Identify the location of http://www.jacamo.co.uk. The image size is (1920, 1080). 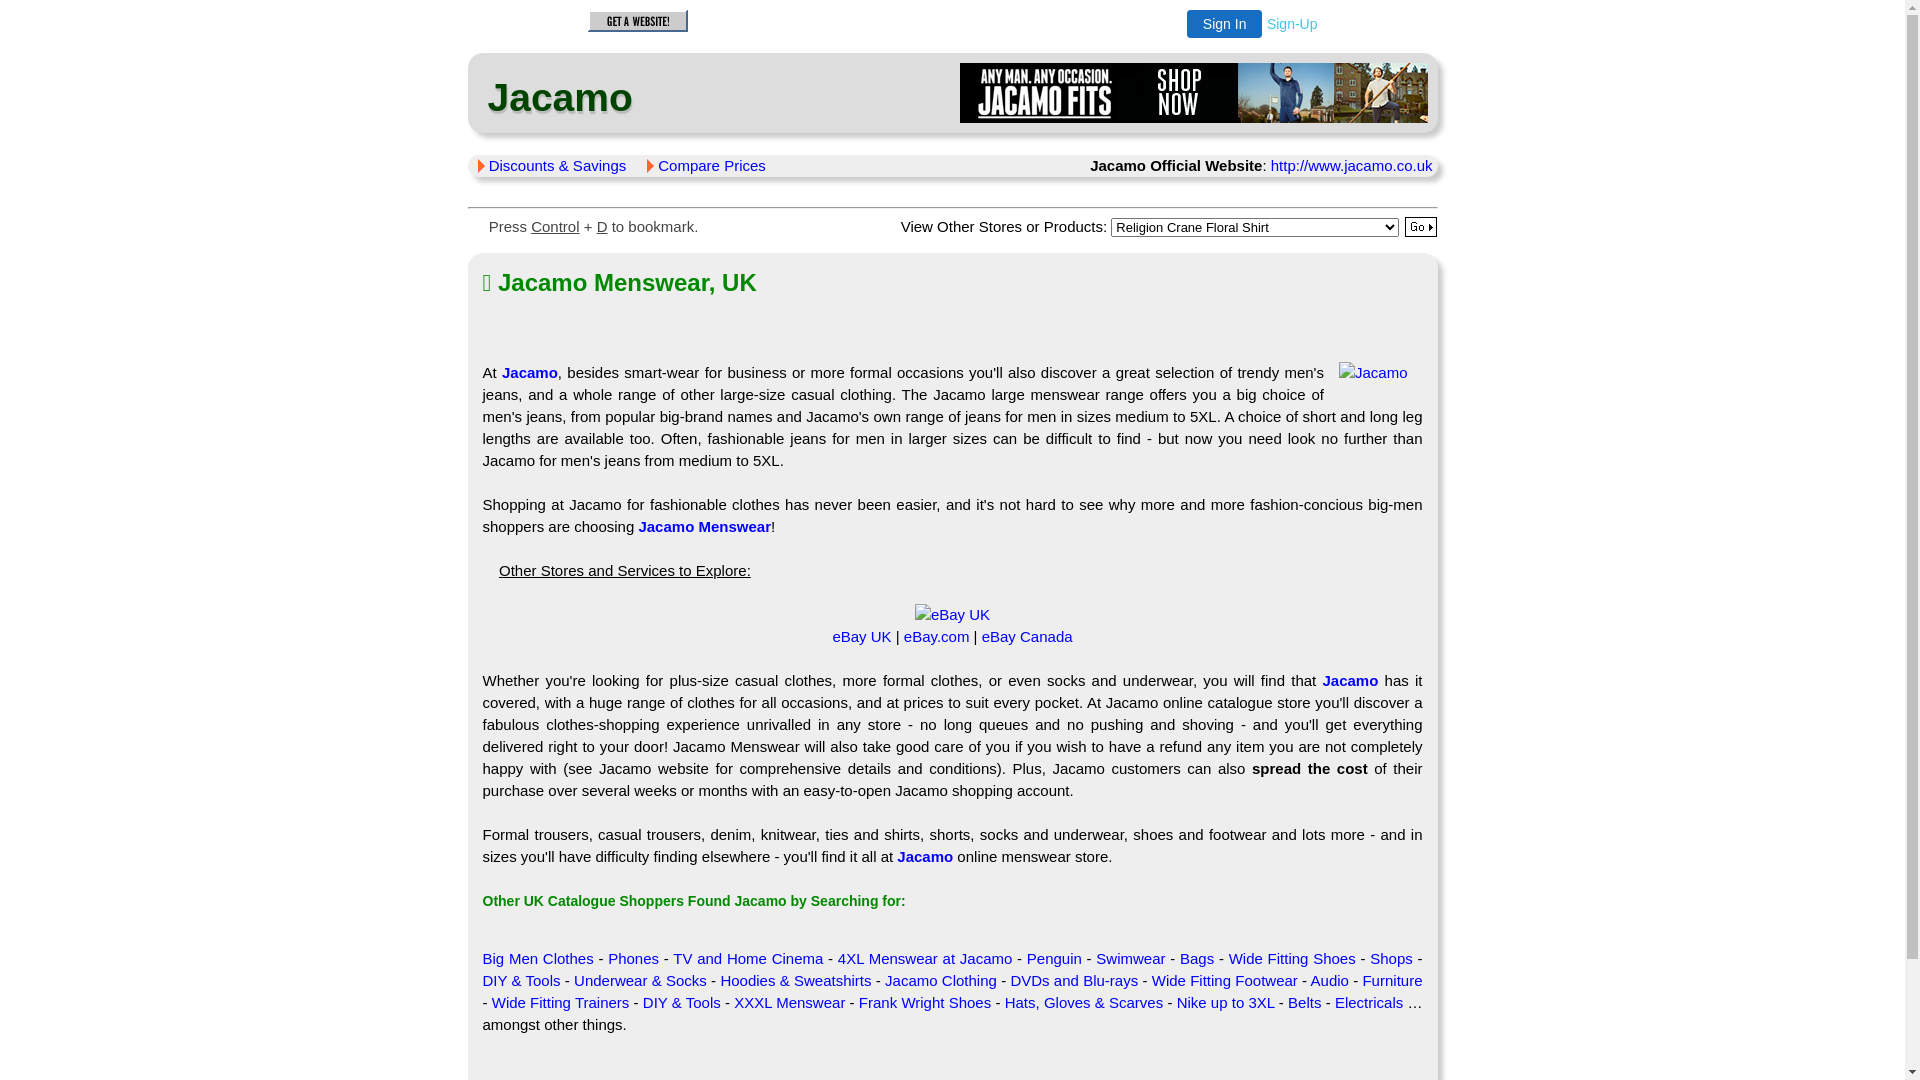
(1352, 166).